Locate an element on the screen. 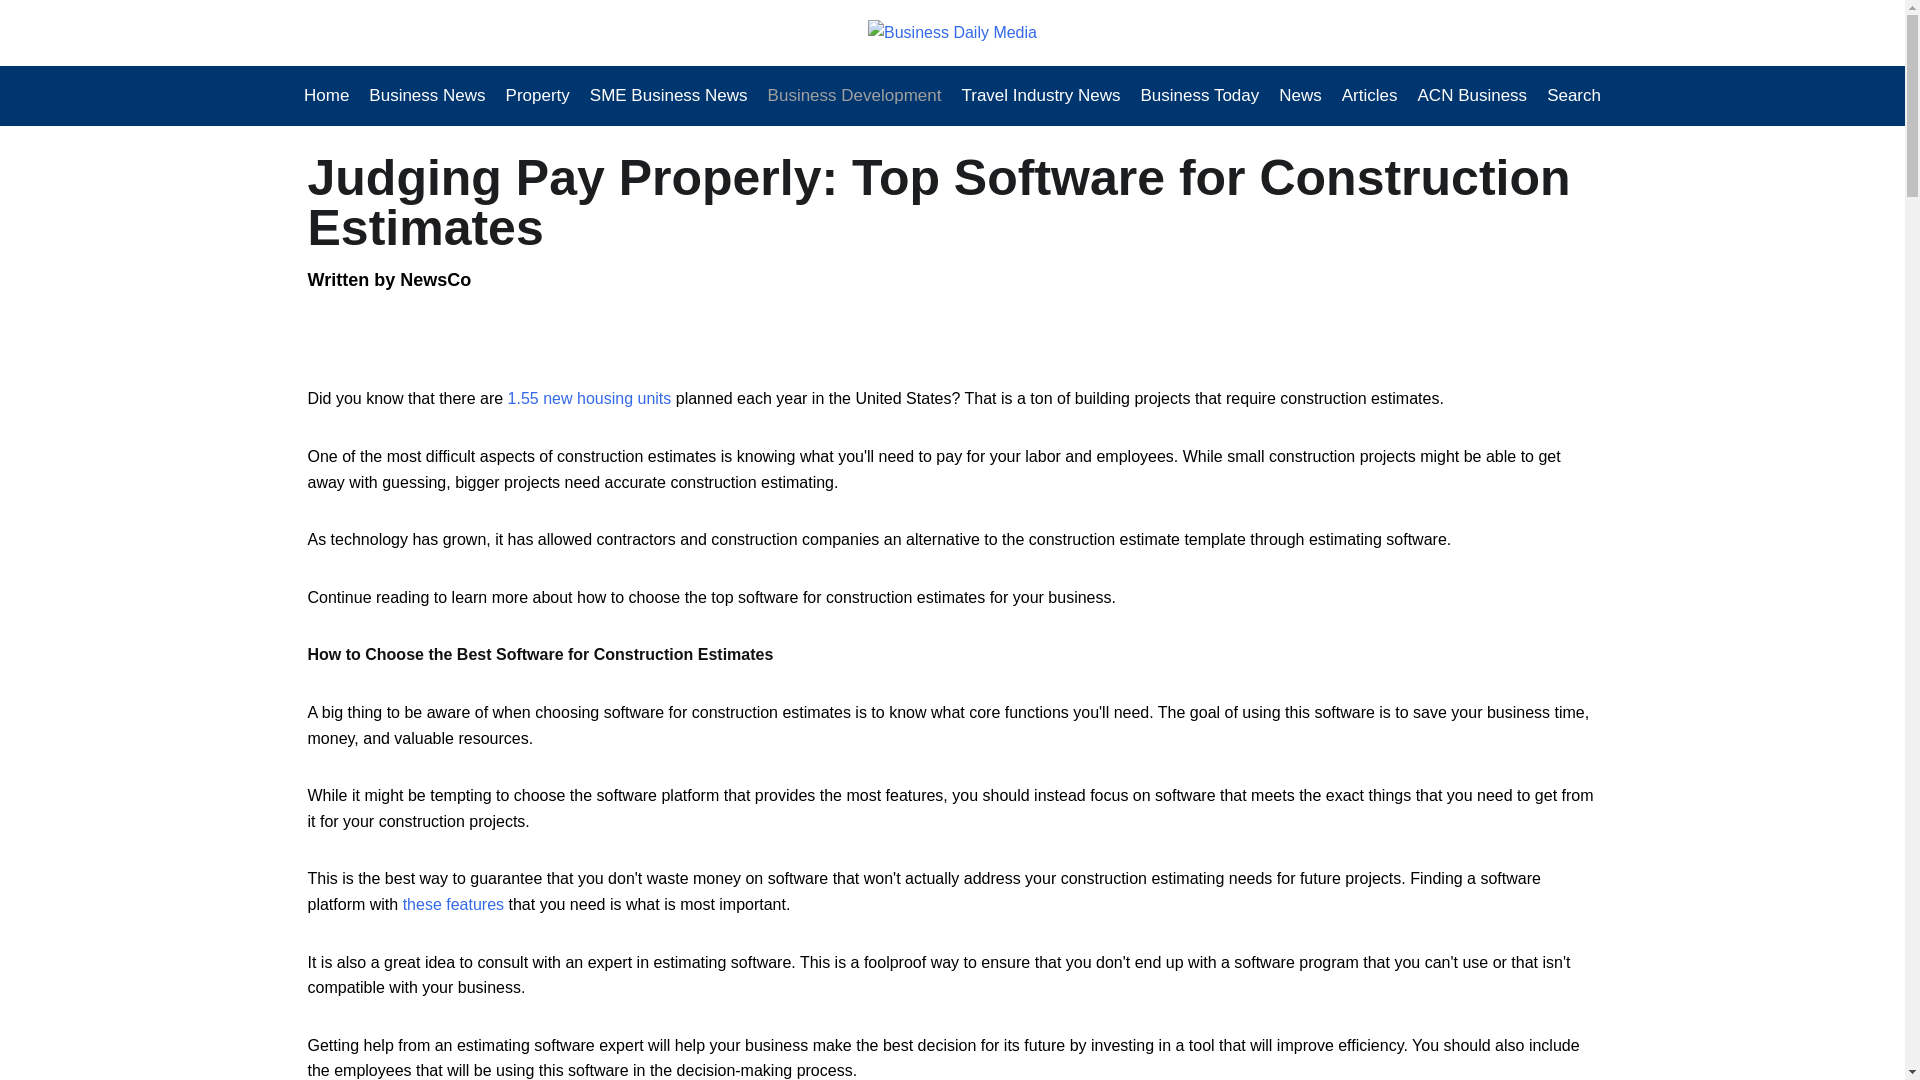 The width and height of the screenshot is (1920, 1080). Business Development is located at coordinates (855, 96).